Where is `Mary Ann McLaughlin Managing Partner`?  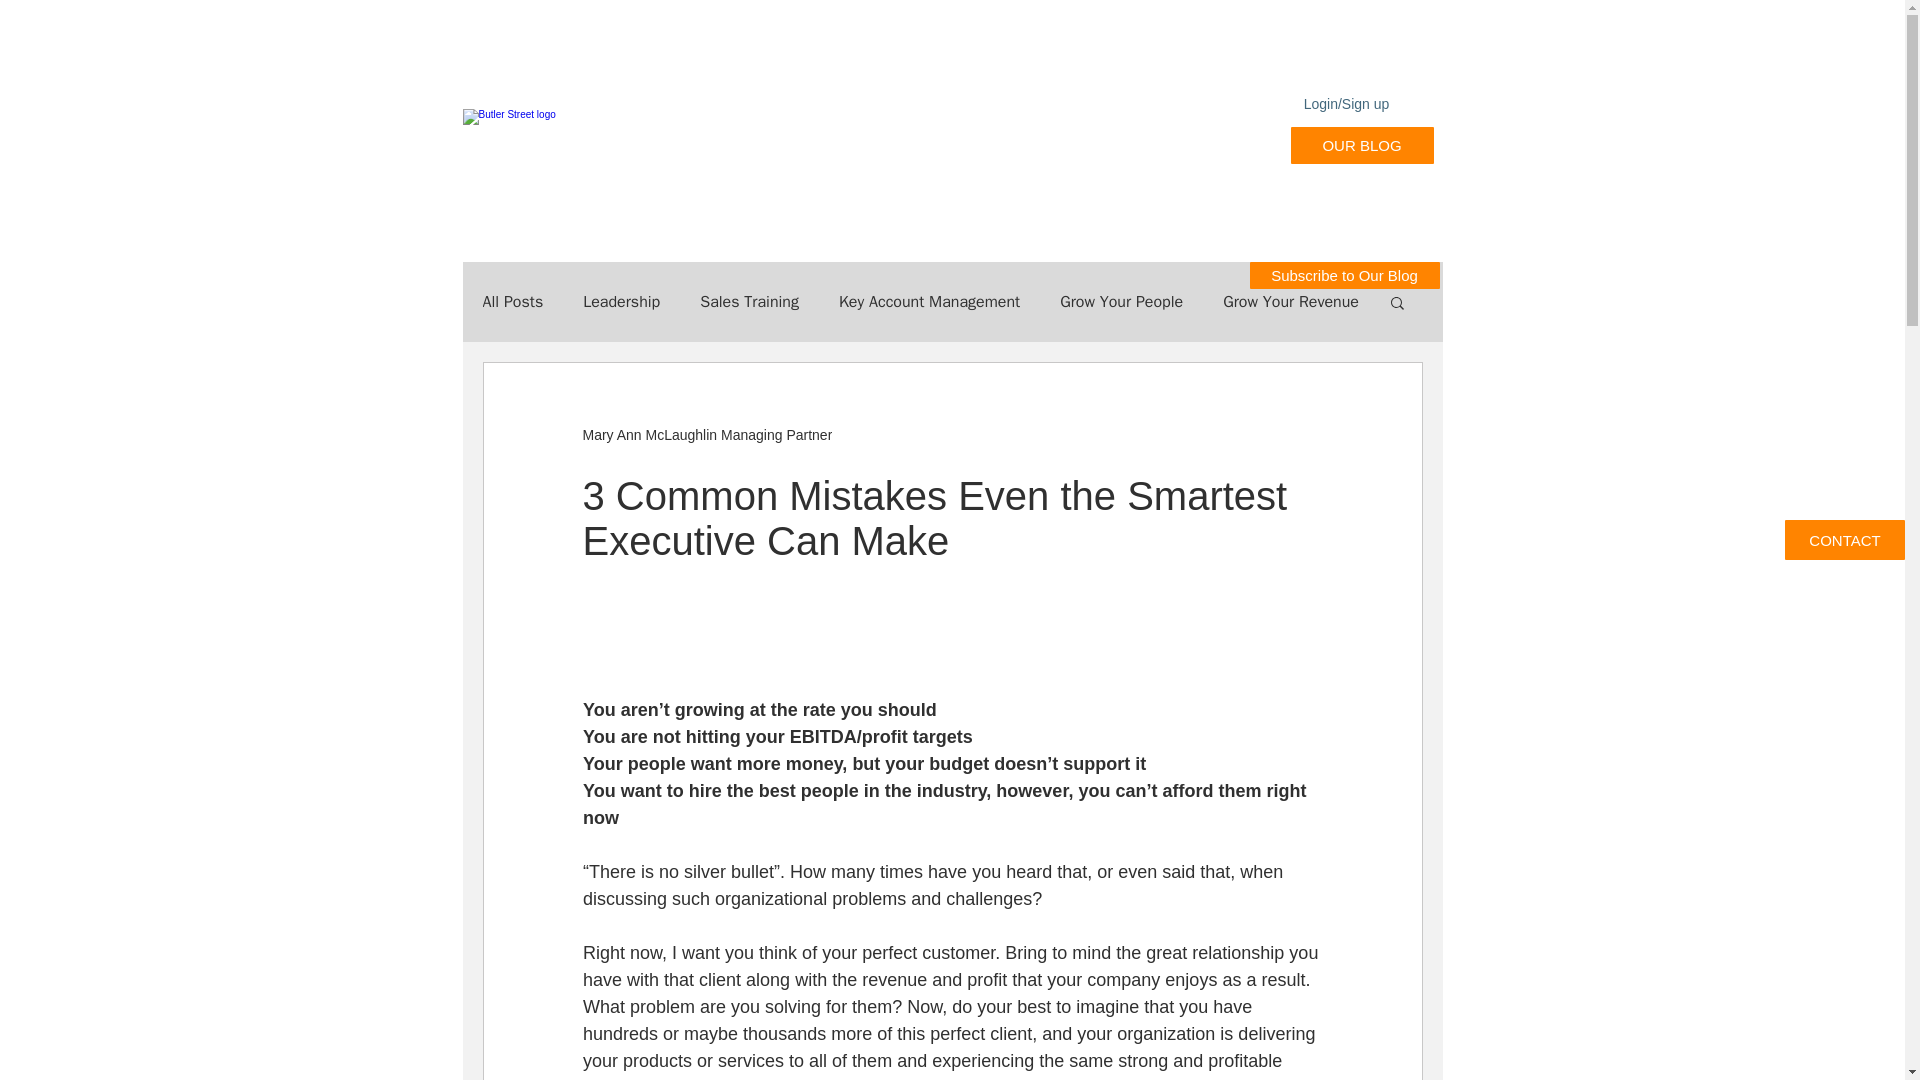
Mary Ann McLaughlin Managing Partner is located at coordinates (706, 434).